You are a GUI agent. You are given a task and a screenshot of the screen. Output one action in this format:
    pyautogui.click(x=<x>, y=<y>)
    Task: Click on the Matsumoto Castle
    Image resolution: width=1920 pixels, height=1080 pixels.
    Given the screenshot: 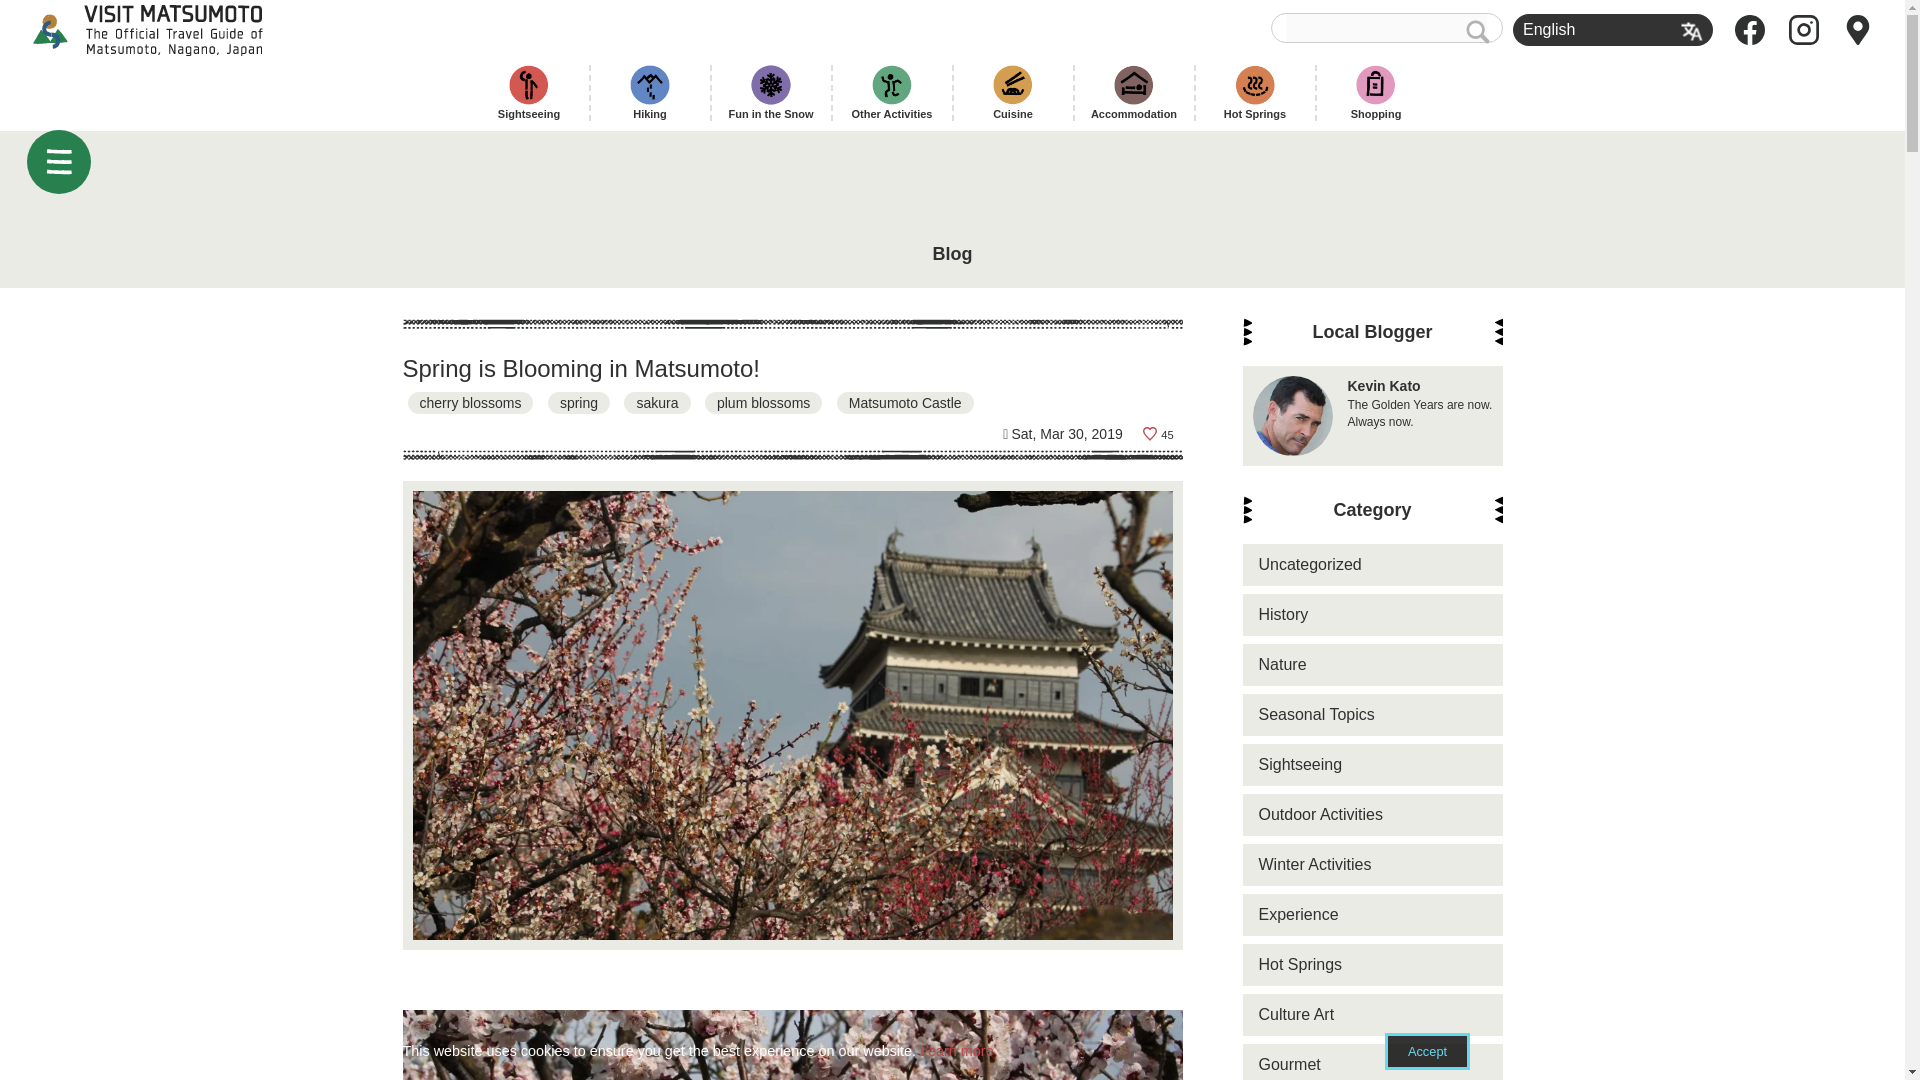 What is the action you would take?
    pyautogui.click(x=905, y=402)
    